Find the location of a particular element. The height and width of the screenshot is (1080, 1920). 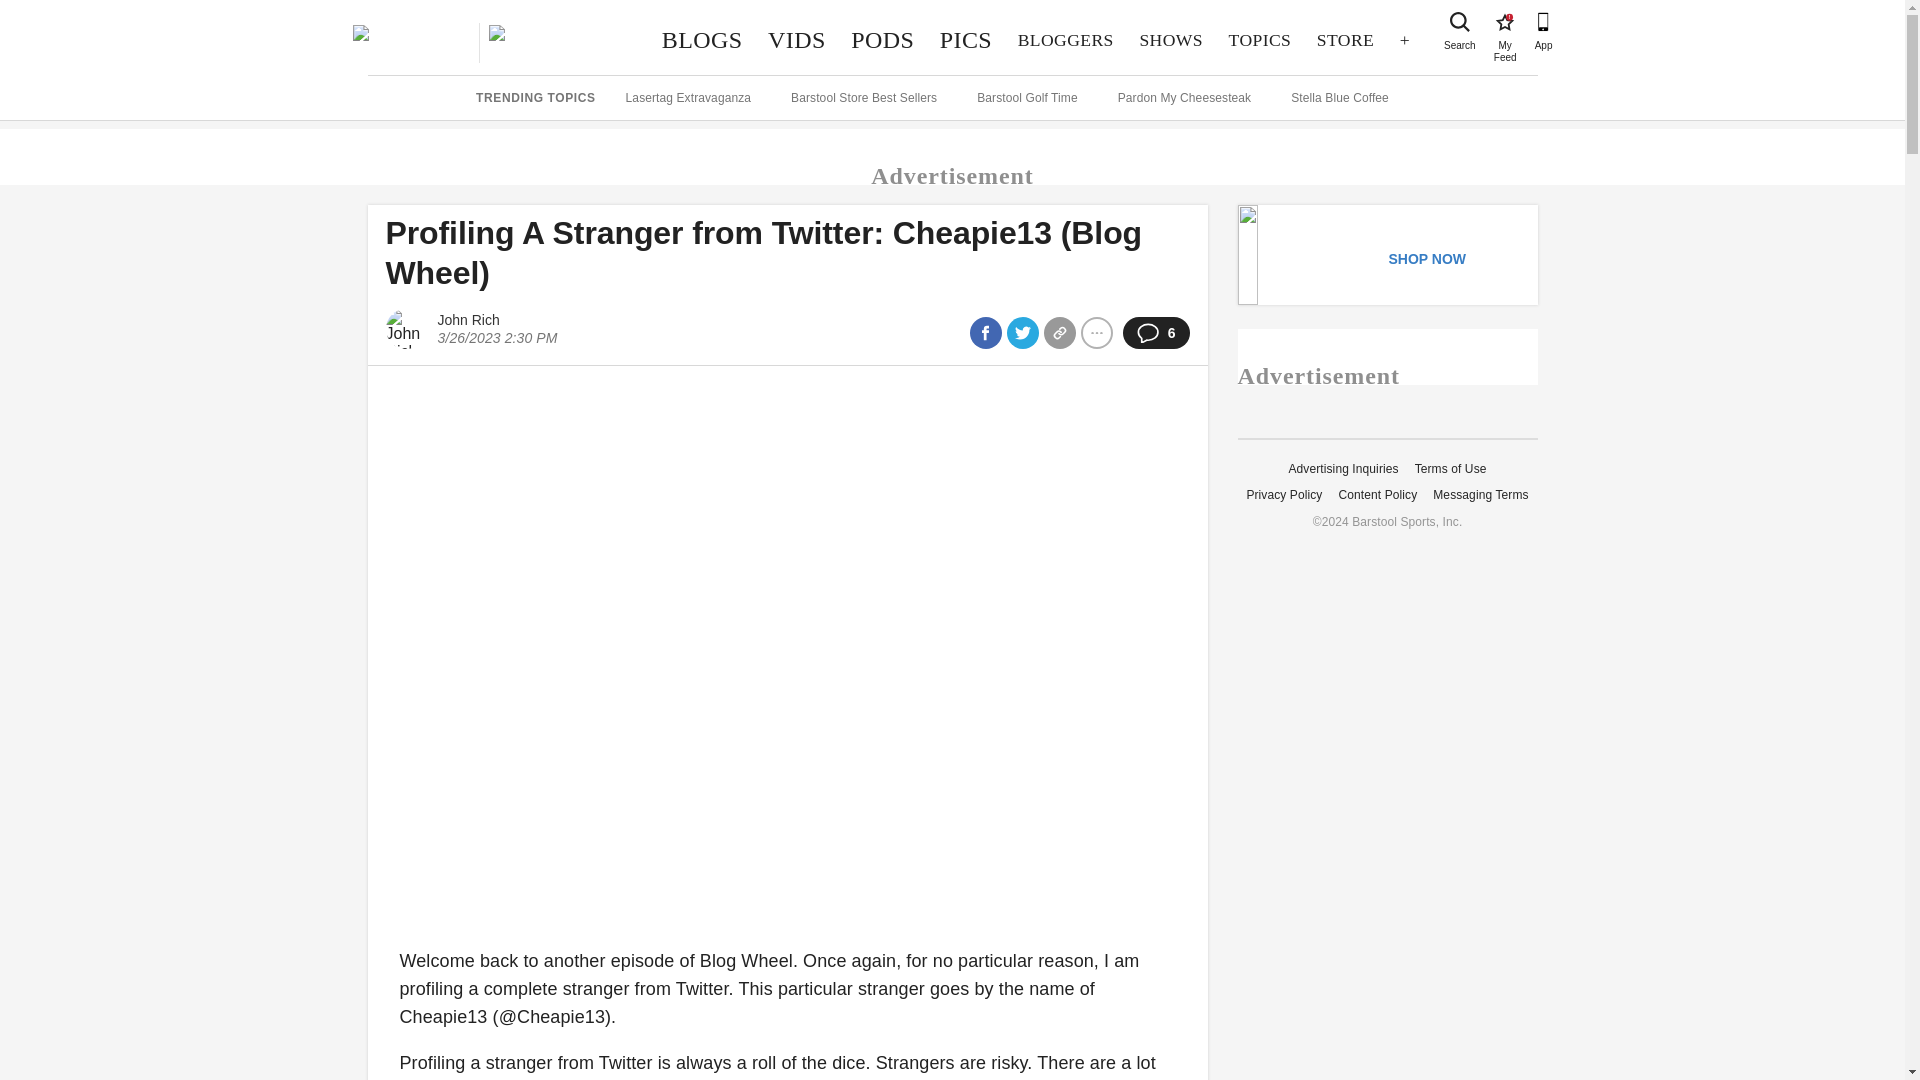

SHOWS is located at coordinates (1344, 40).